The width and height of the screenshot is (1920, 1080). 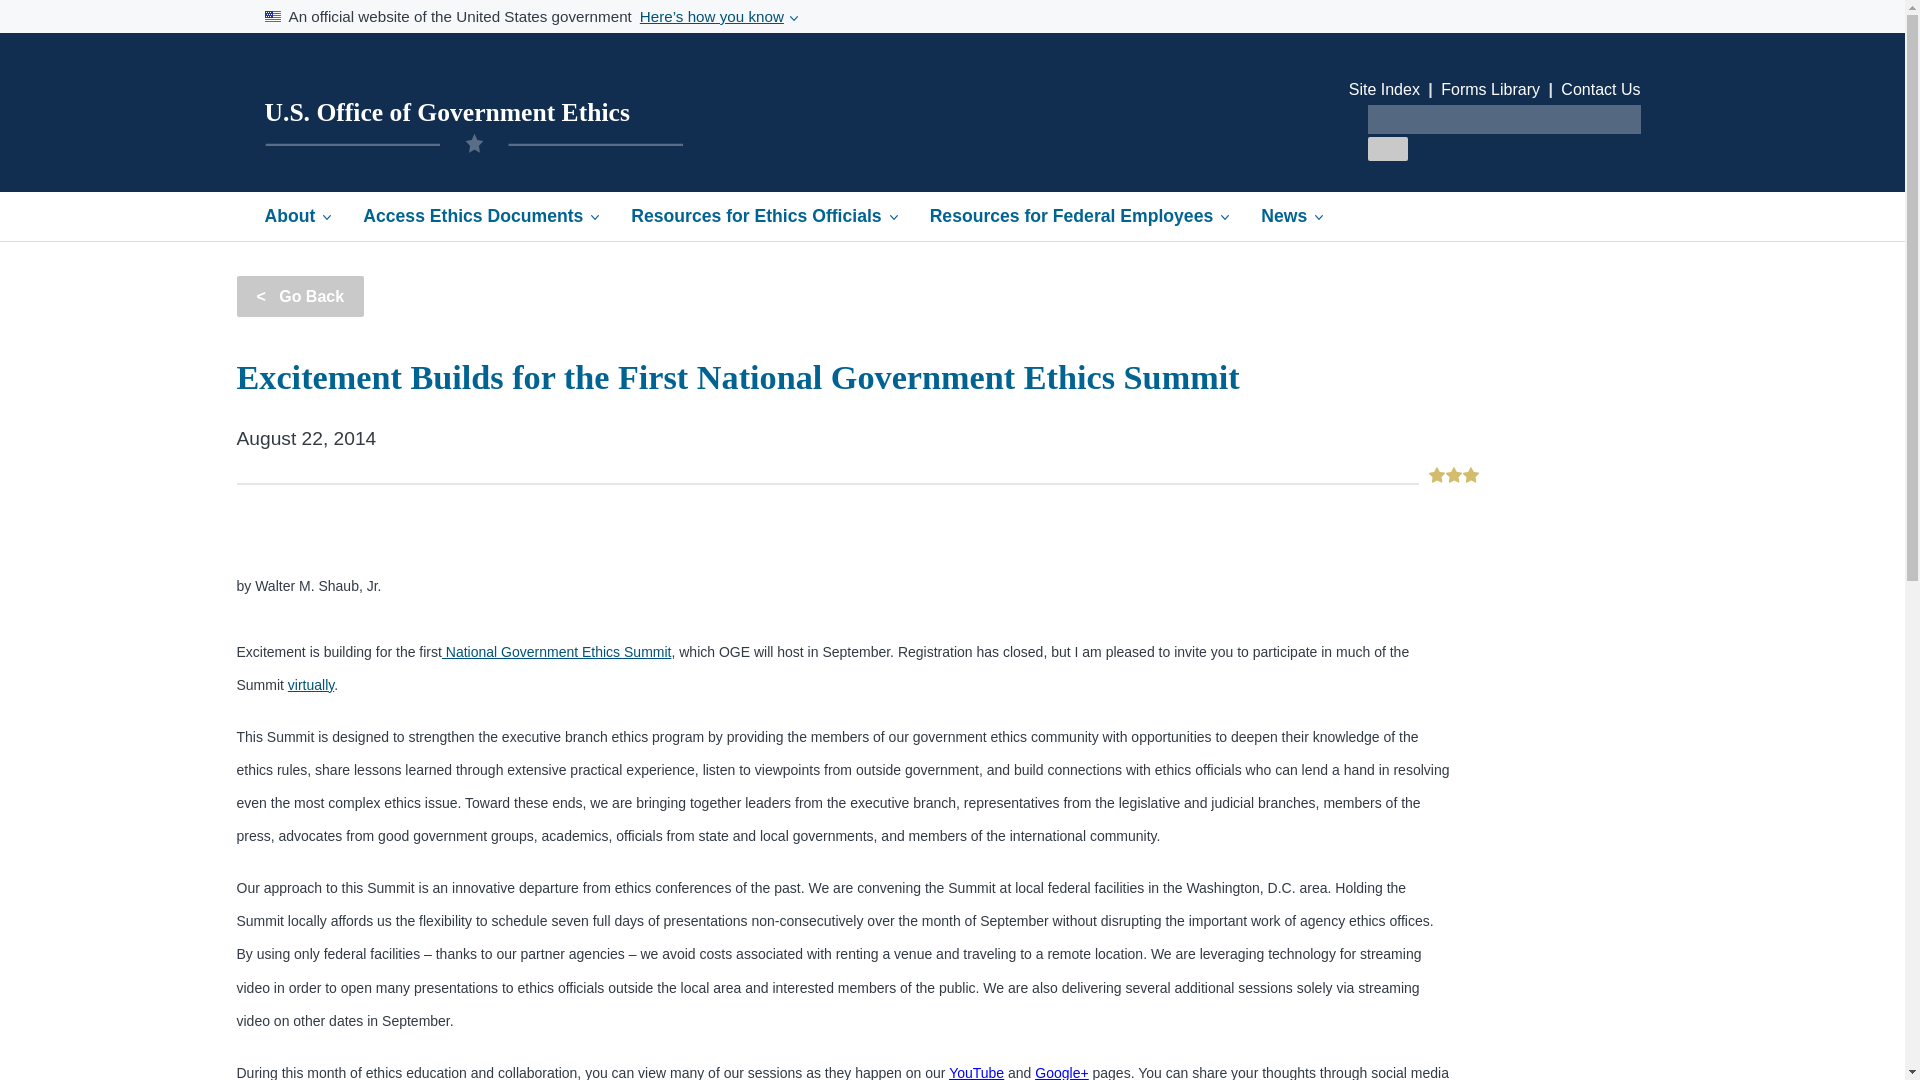 What do you see at coordinates (1080, 216) in the screenshot?
I see `Resources for Federal Employees` at bounding box center [1080, 216].